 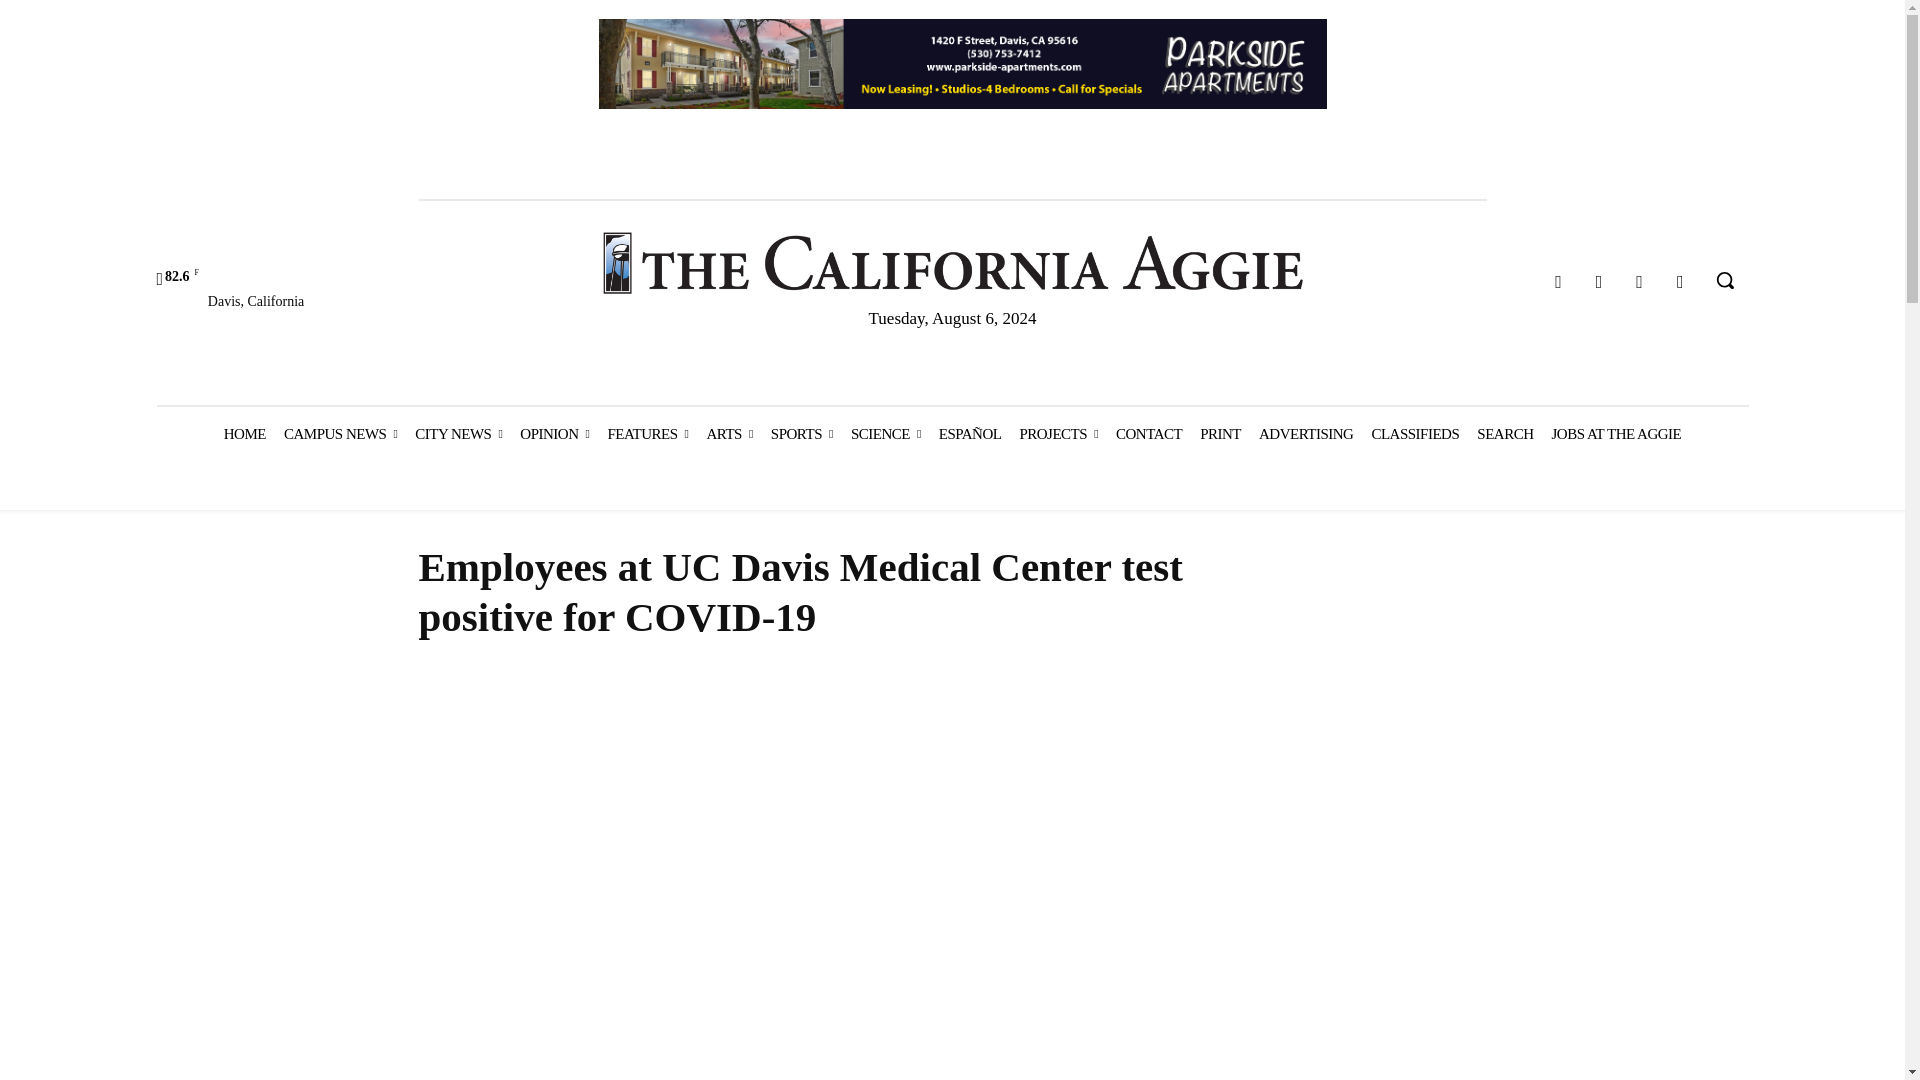 I want to click on Twitter, so click(x=1640, y=282).